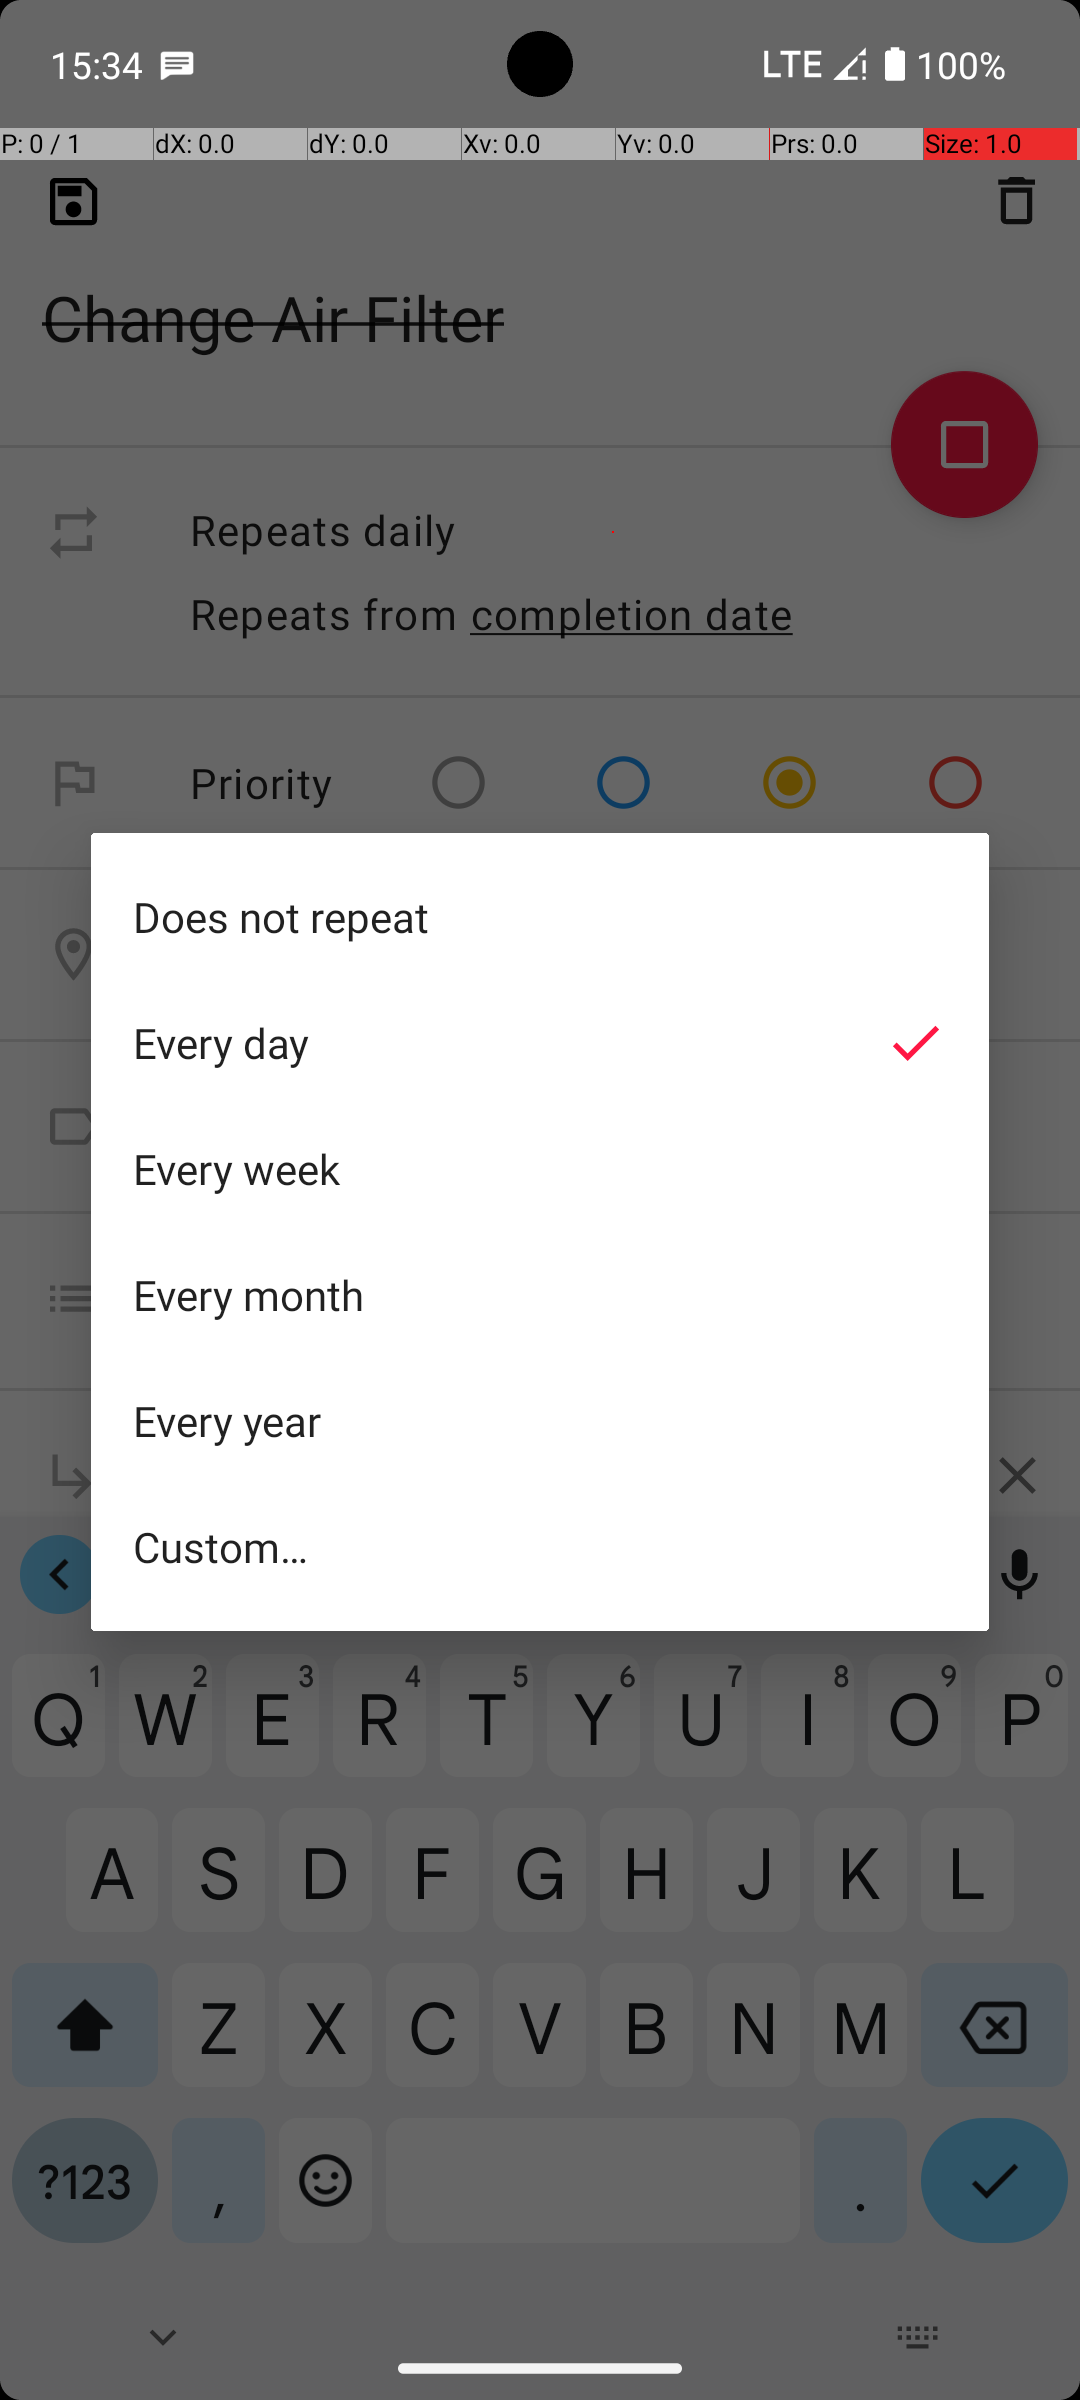  I want to click on Every week, so click(540, 1169).